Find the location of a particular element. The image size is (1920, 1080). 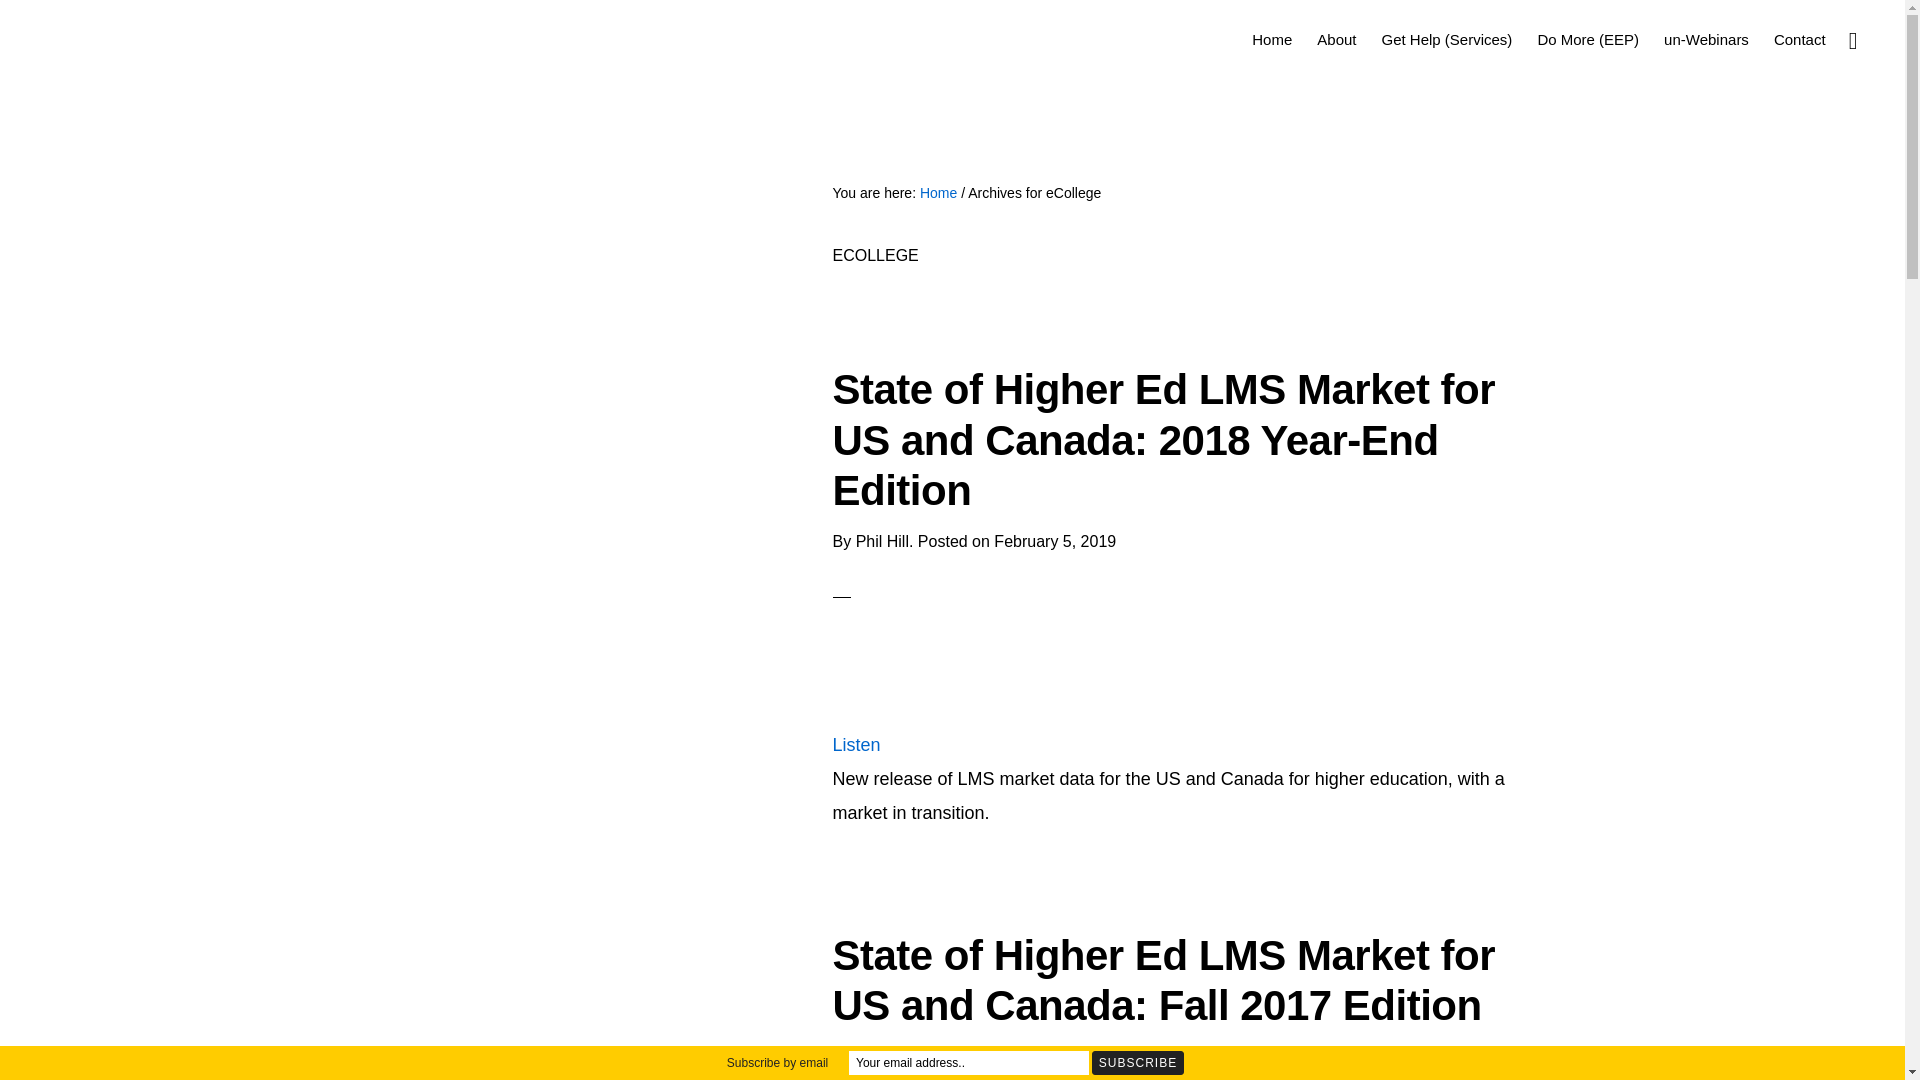

un-Webinars is located at coordinates (1706, 38).